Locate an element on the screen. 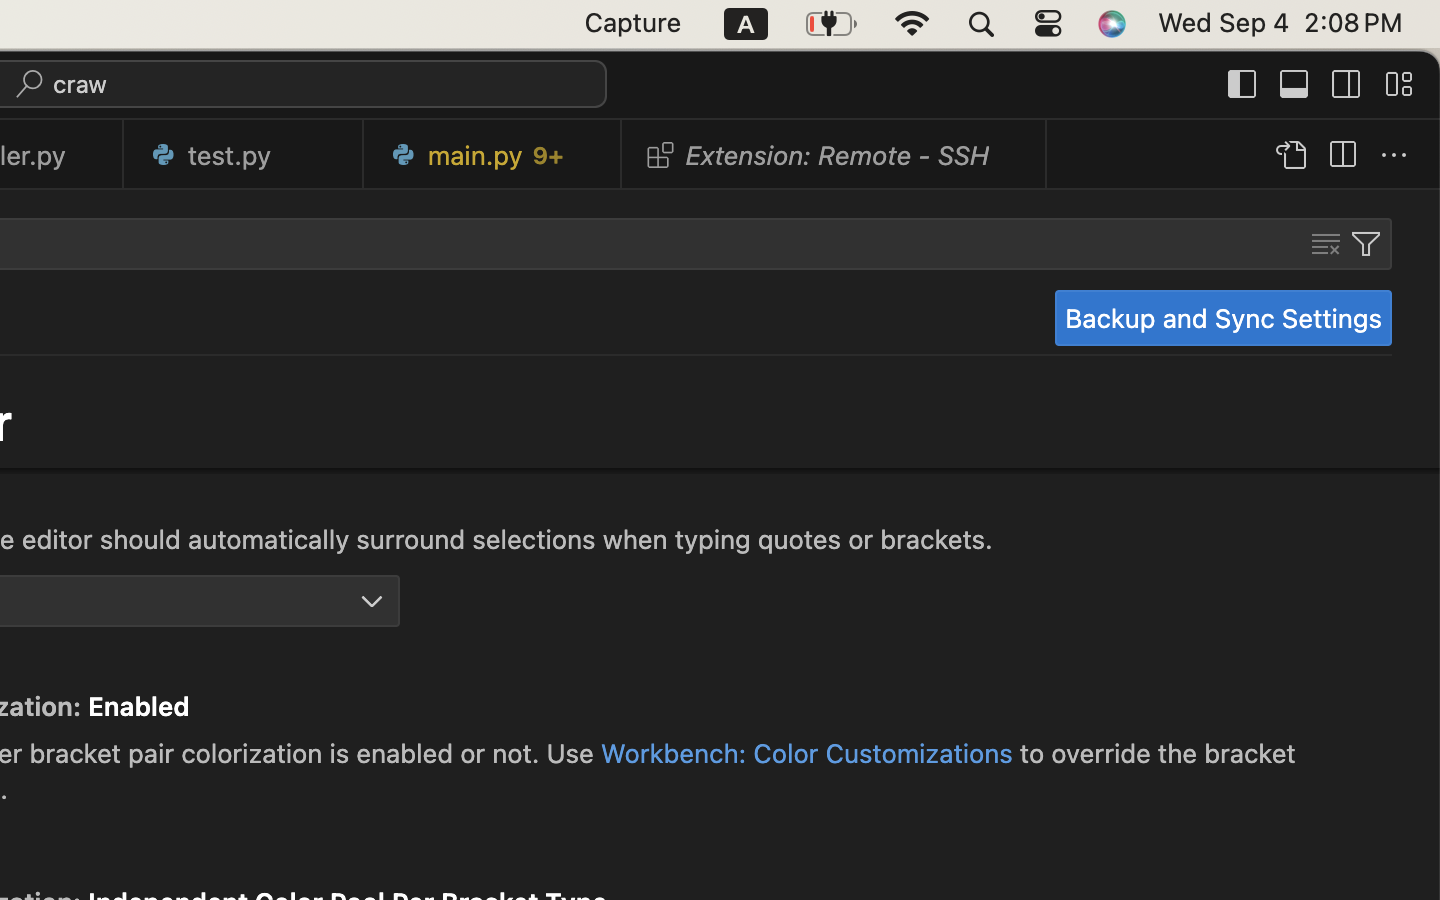 The height and width of the screenshot is (900, 1440). 0 main.py   9+ is located at coordinates (493, 155).